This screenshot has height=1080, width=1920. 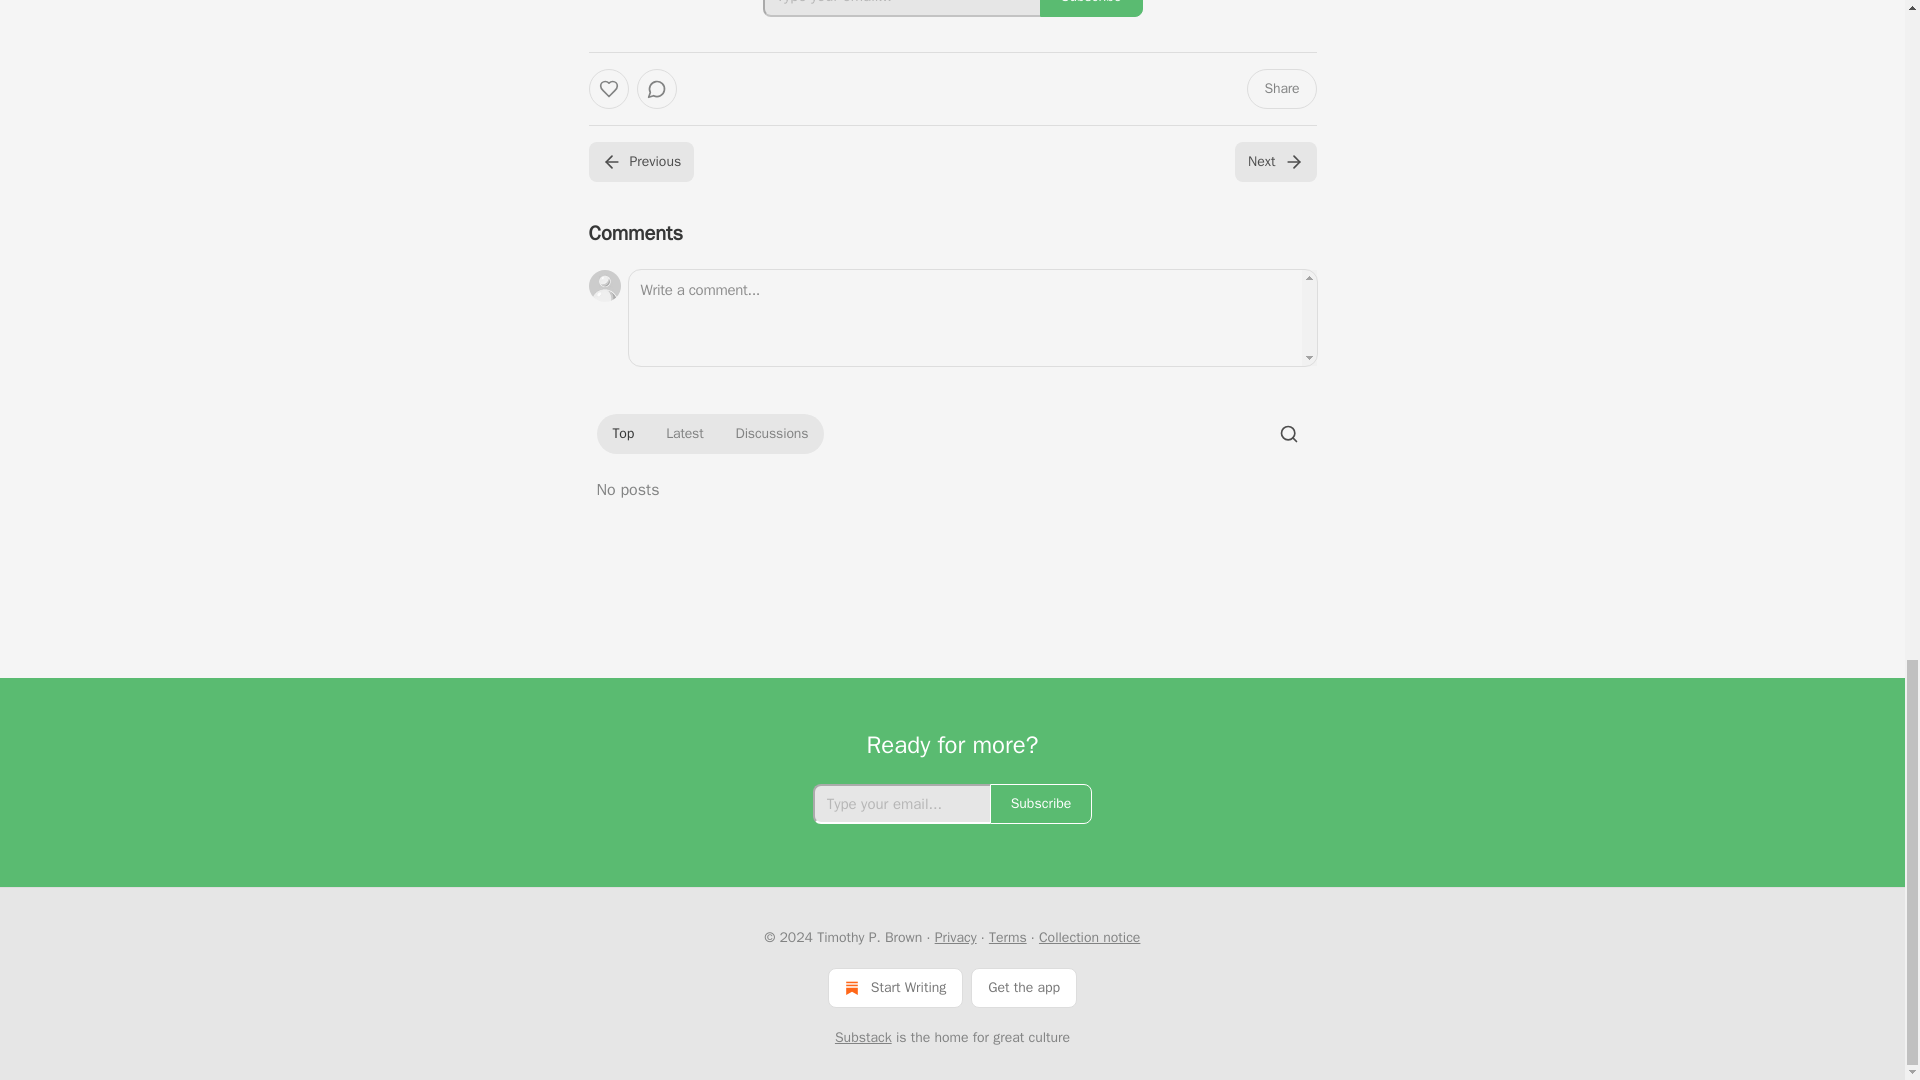 I want to click on Share, so click(x=1280, y=89).